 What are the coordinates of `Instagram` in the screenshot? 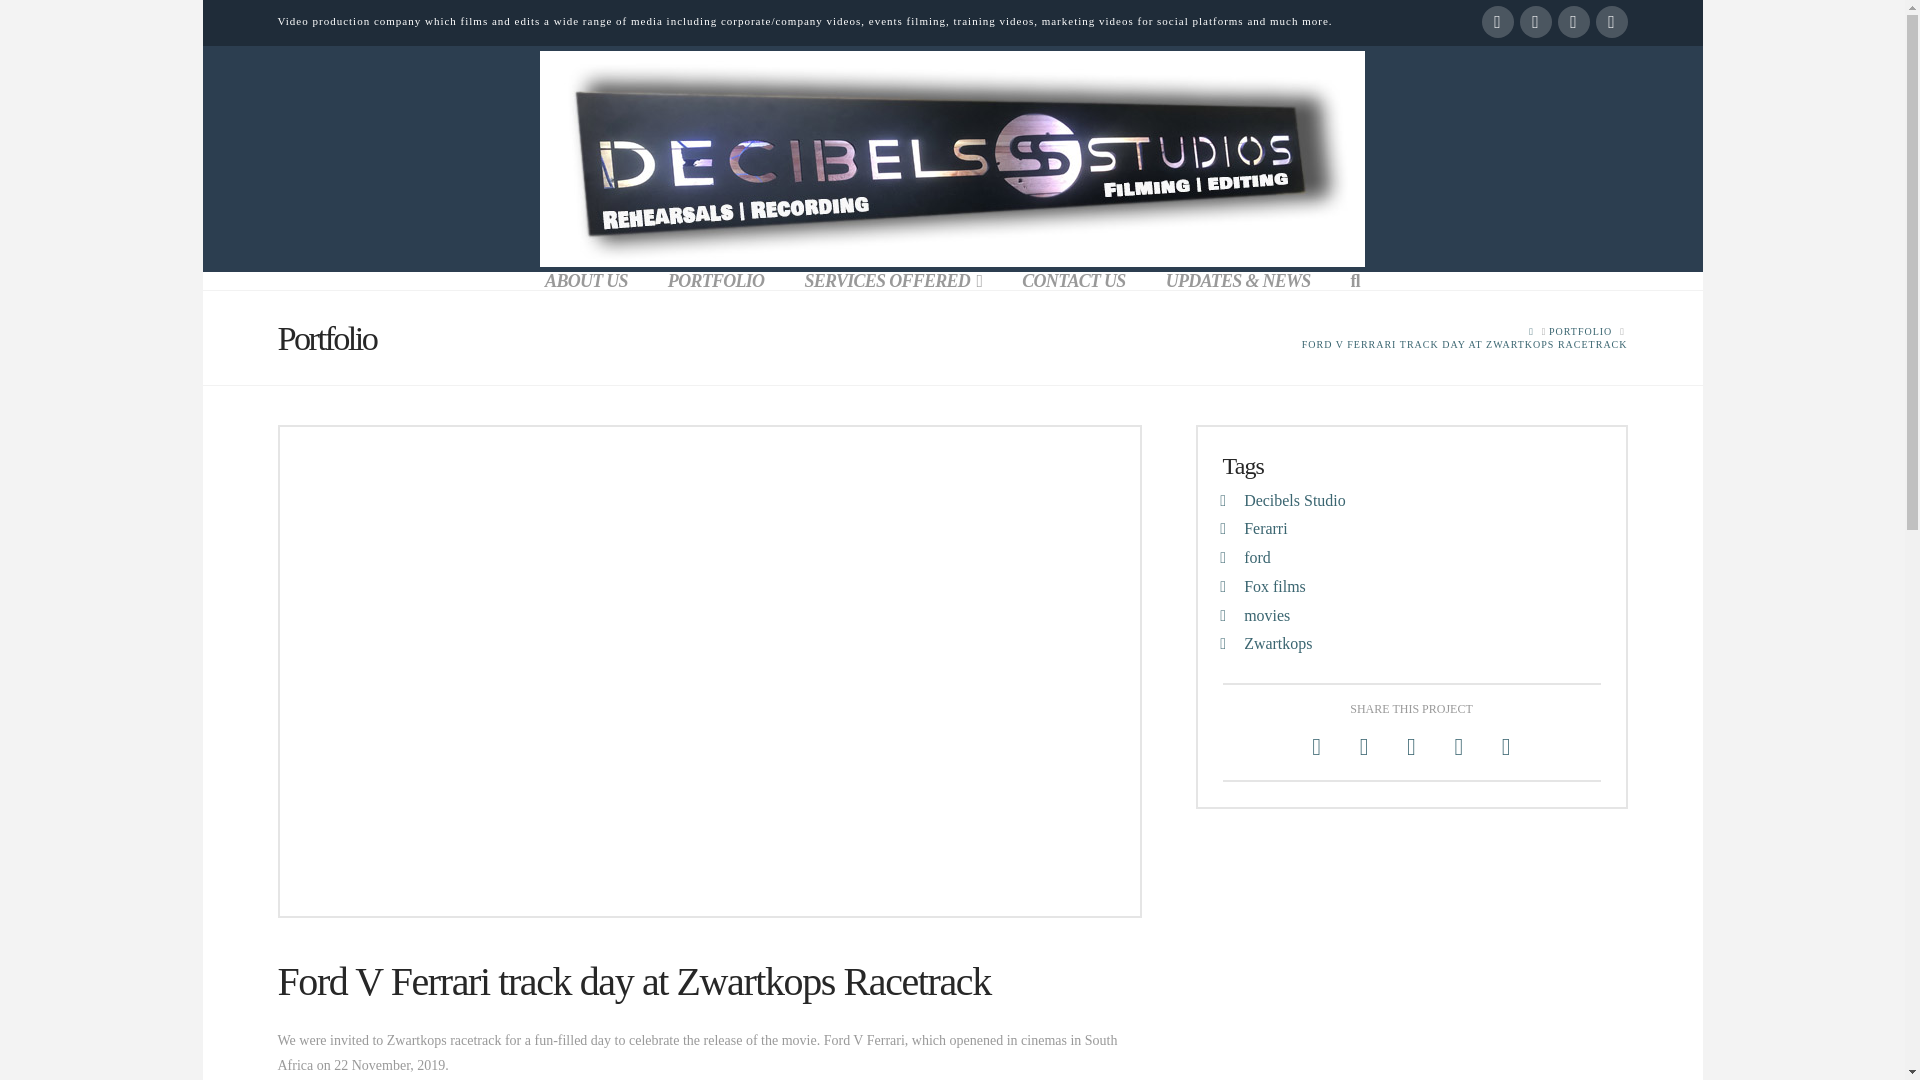 It's located at (1573, 22).